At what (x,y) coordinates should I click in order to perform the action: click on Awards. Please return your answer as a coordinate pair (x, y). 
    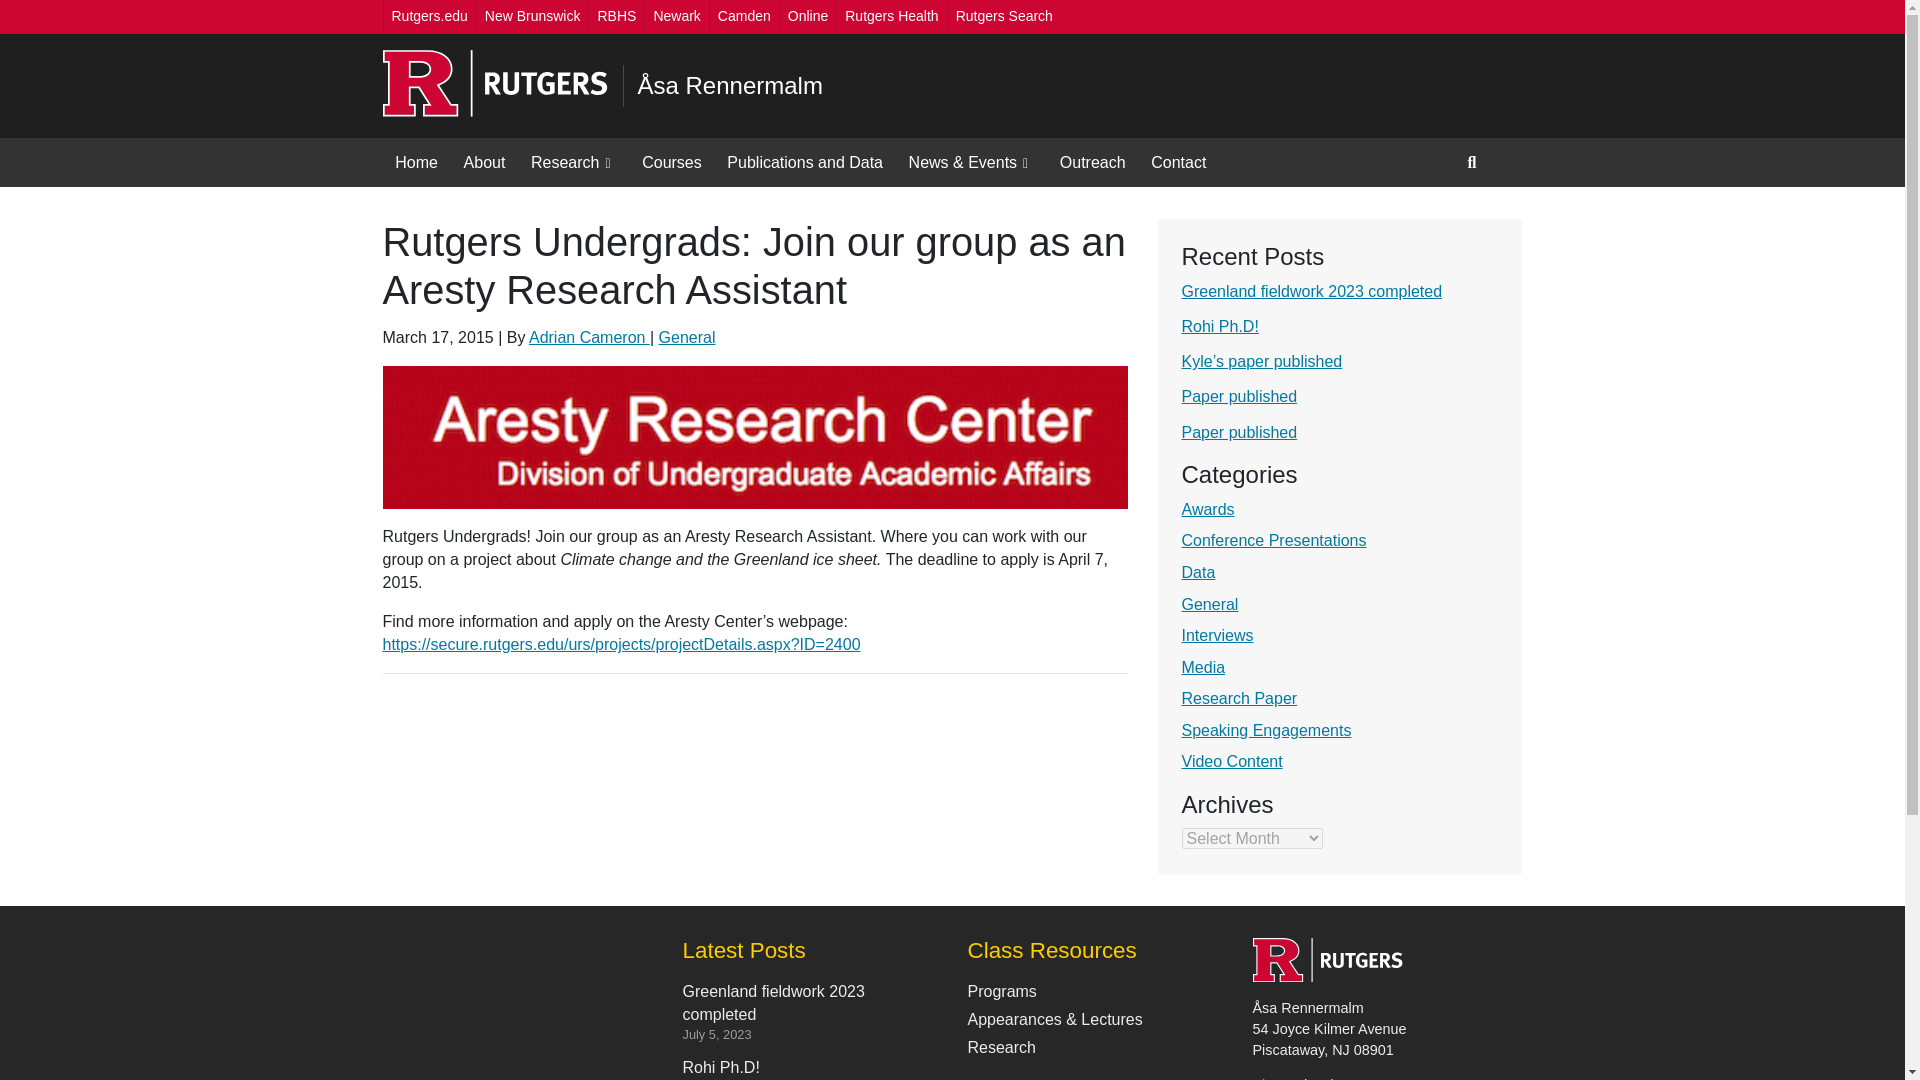
    Looking at the image, I should click on (1208, 510).